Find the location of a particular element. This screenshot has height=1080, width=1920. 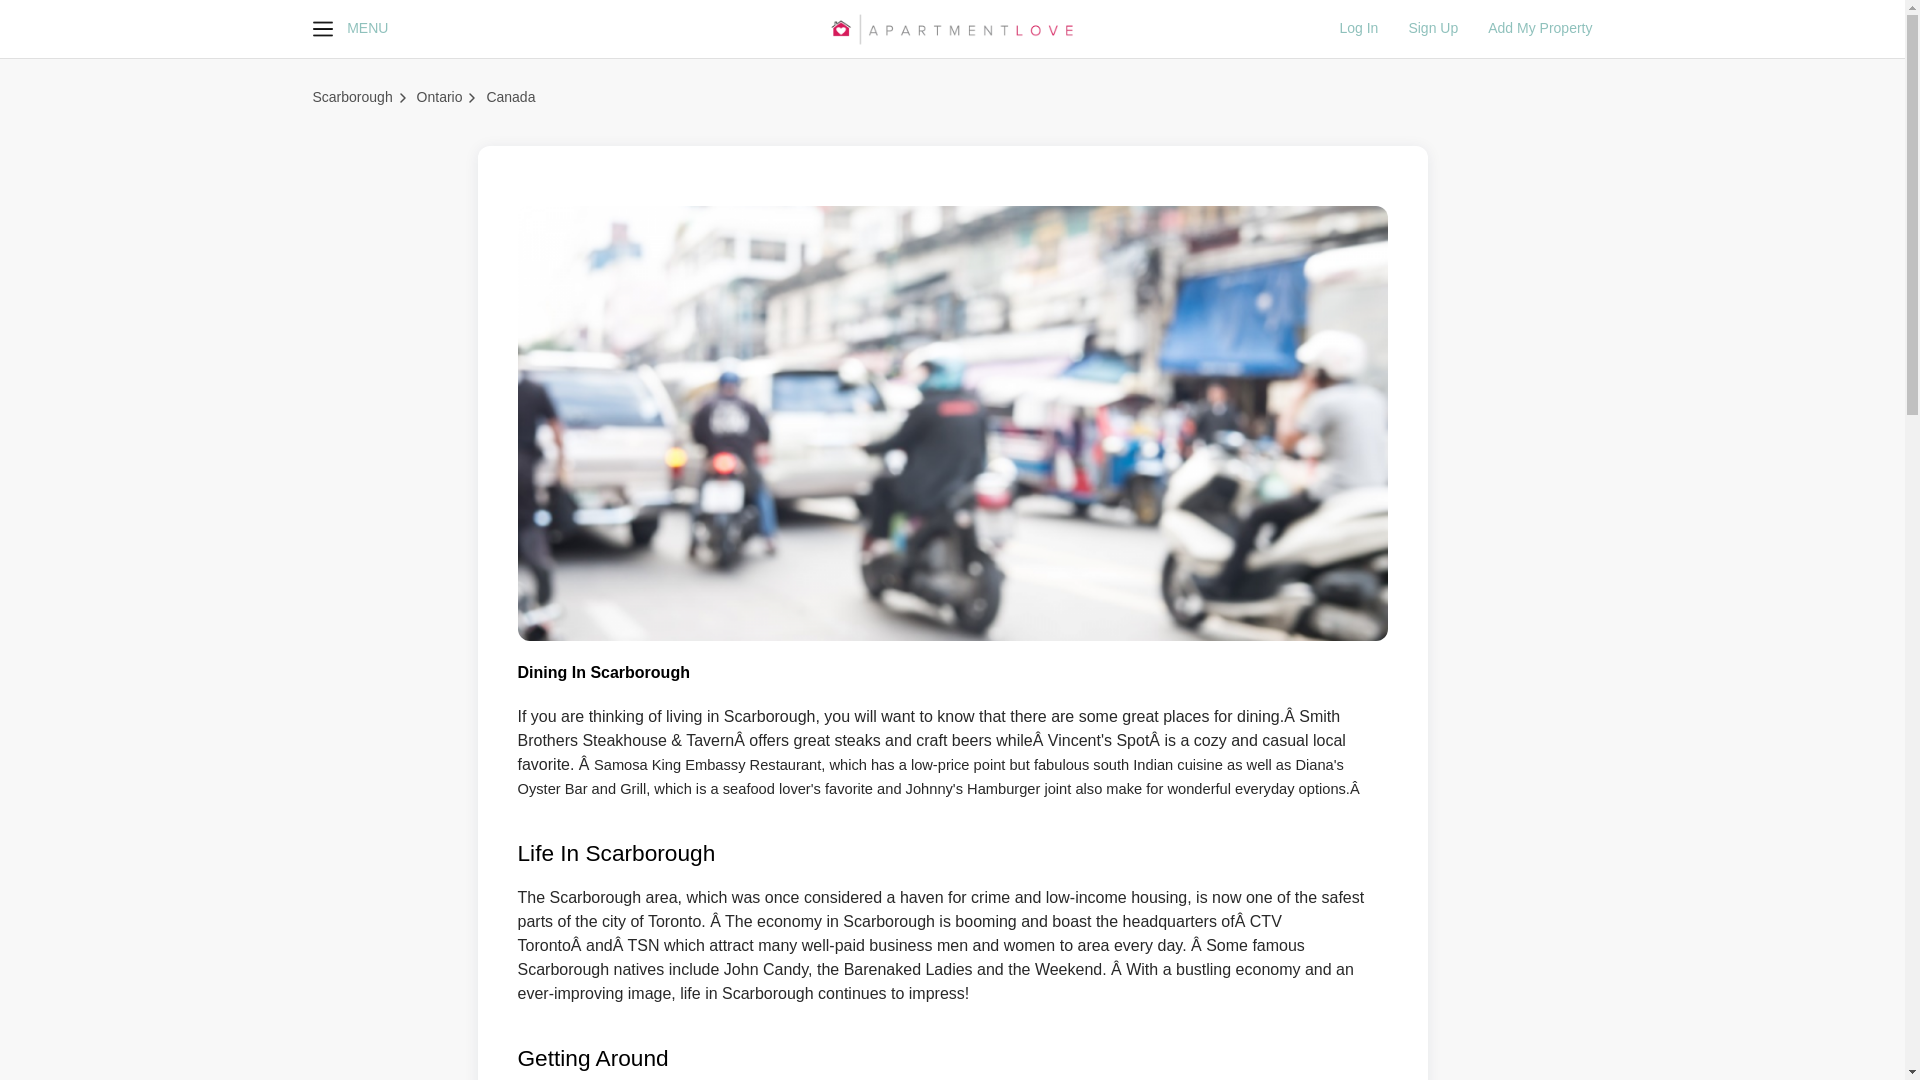

Ontario is located at coordinates (439, 96).